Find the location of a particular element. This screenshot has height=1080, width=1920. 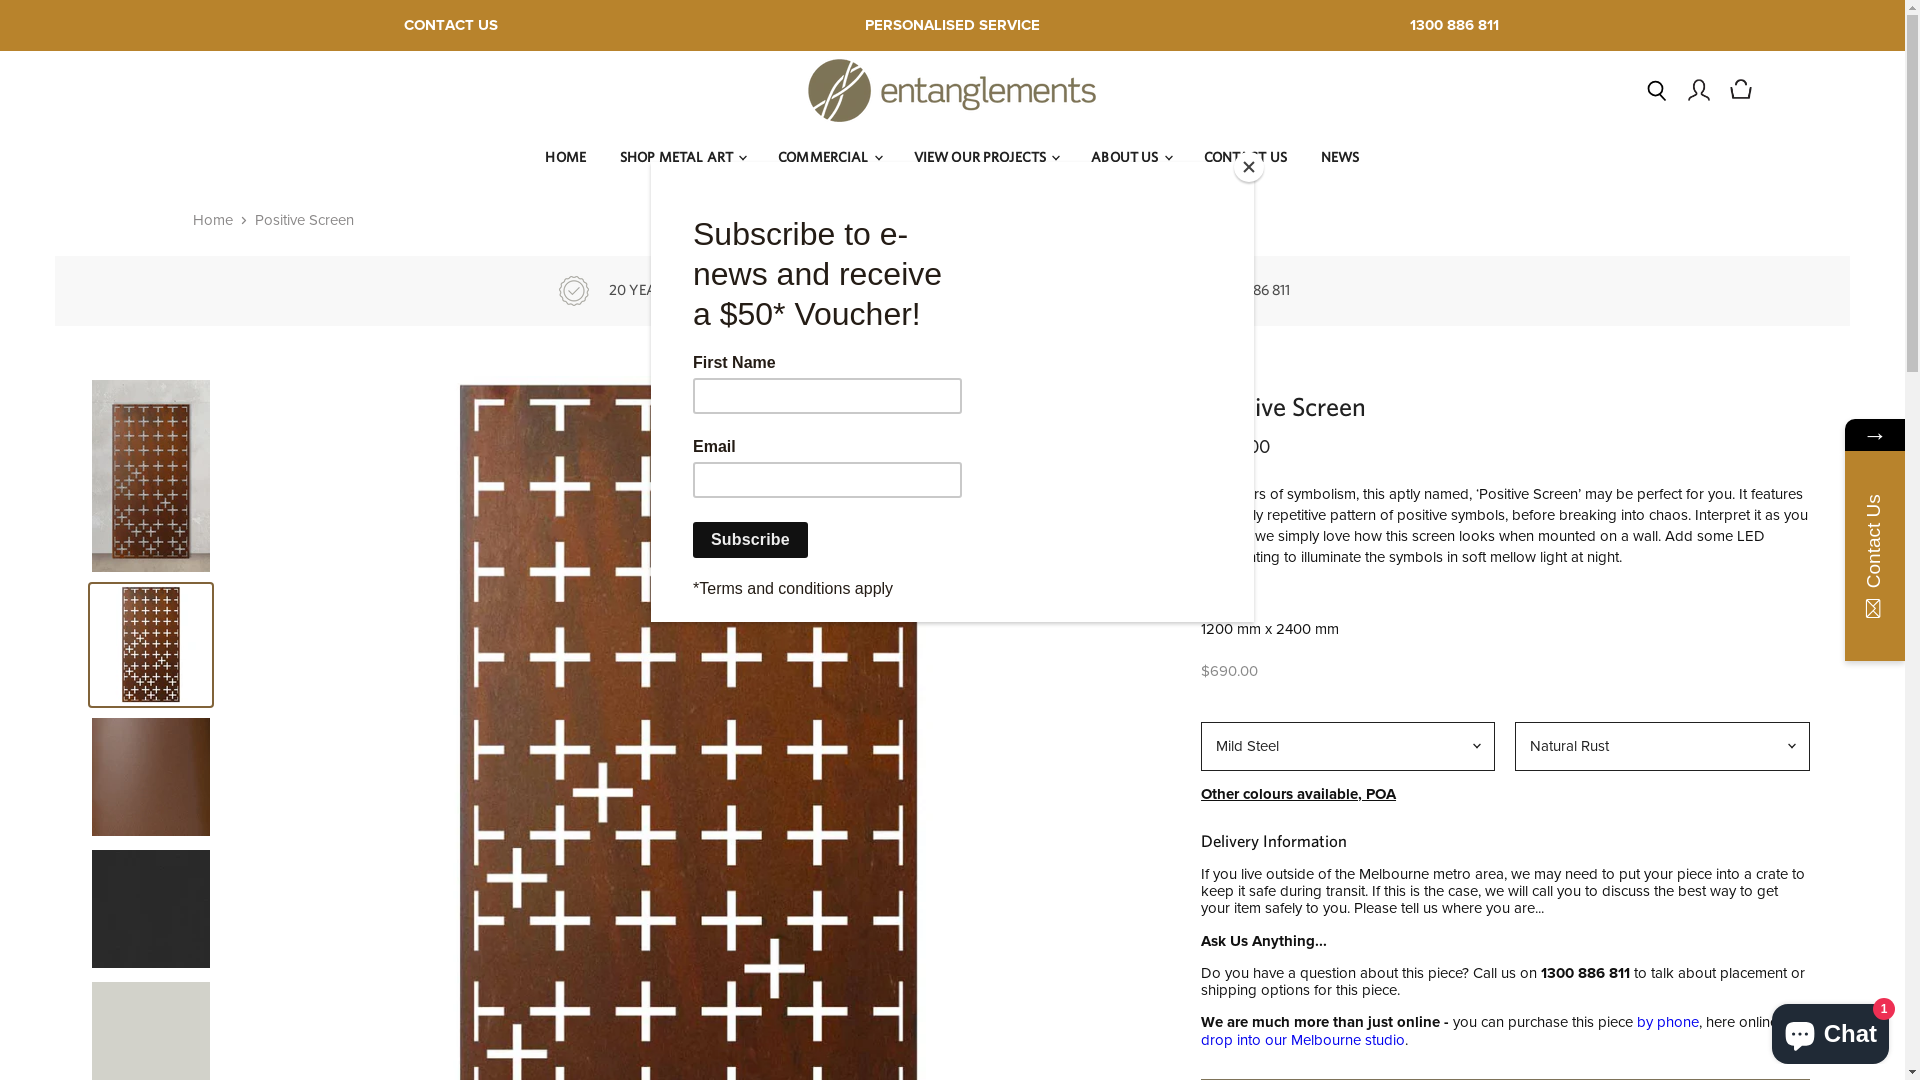

CONTACT US is located at coordinates (451, 26).